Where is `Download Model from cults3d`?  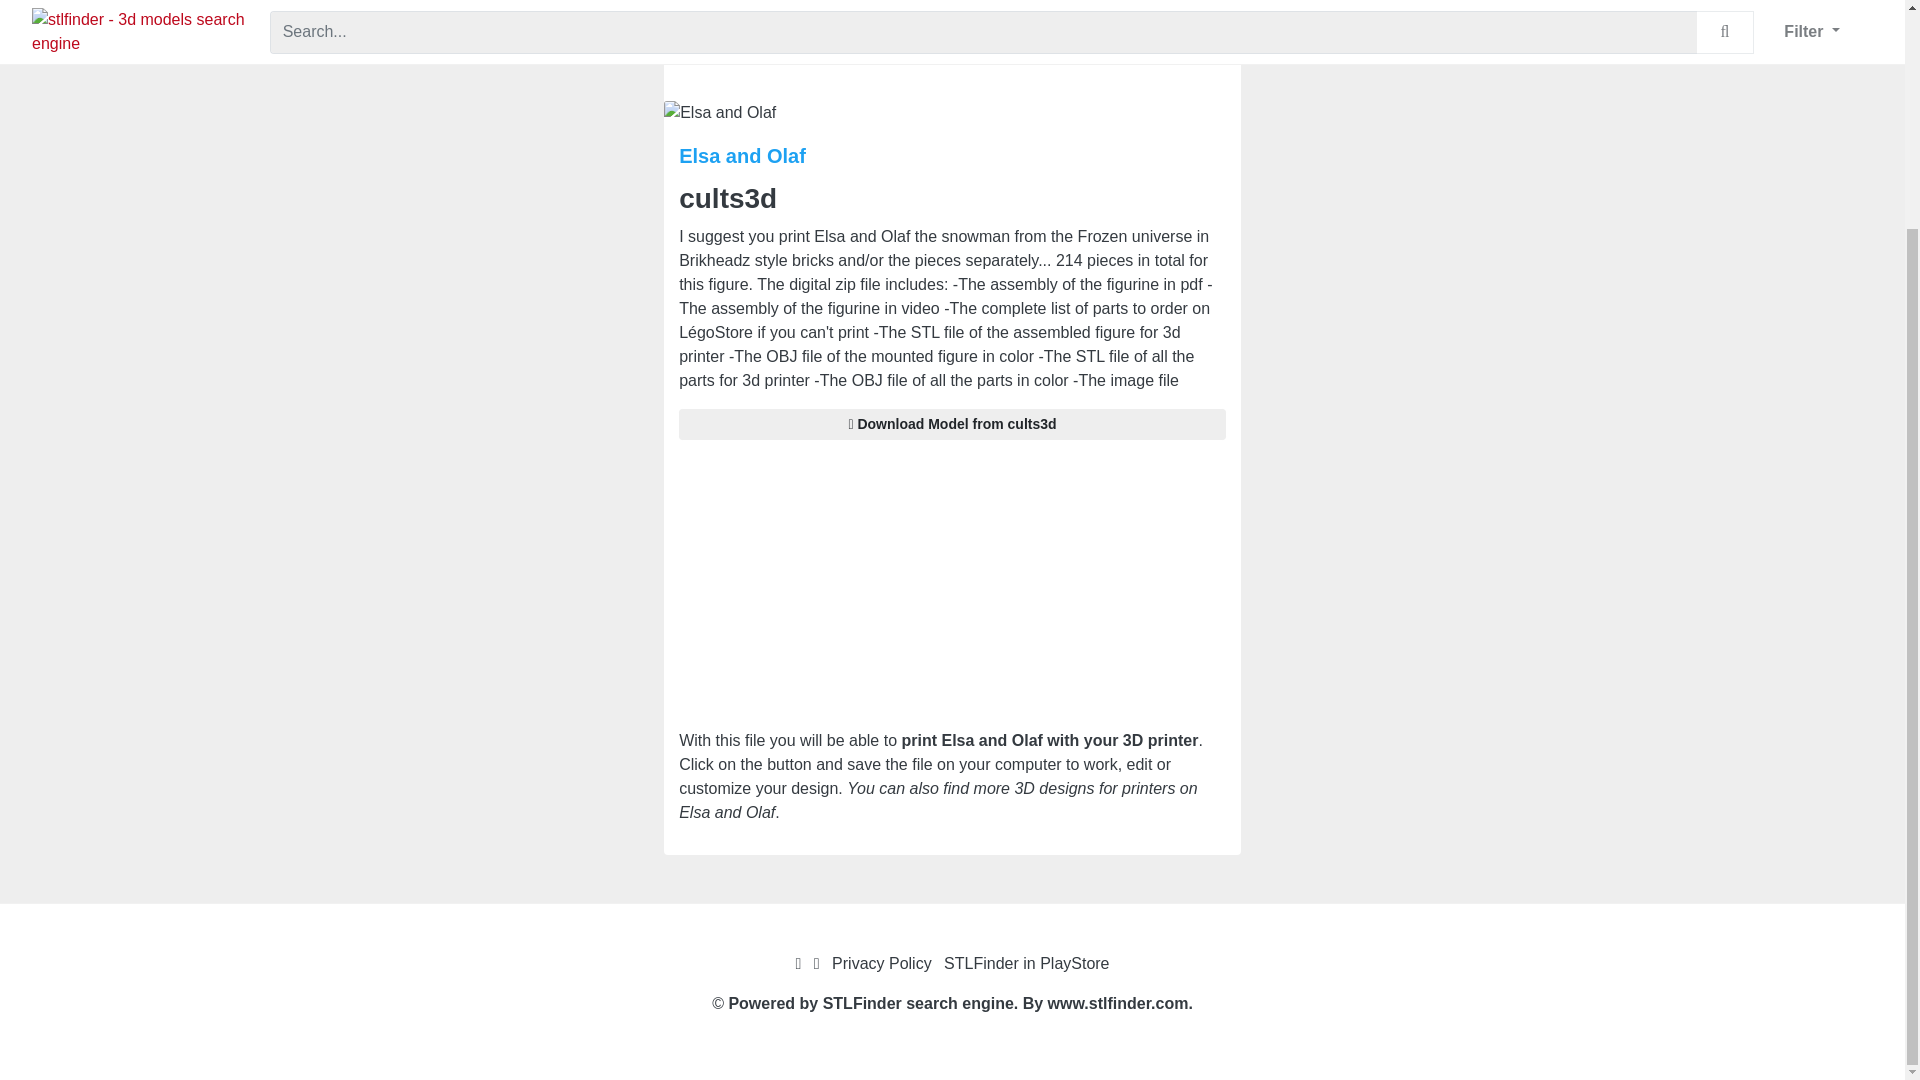 Download Model from cults3d is located at coordinates (952, 424).